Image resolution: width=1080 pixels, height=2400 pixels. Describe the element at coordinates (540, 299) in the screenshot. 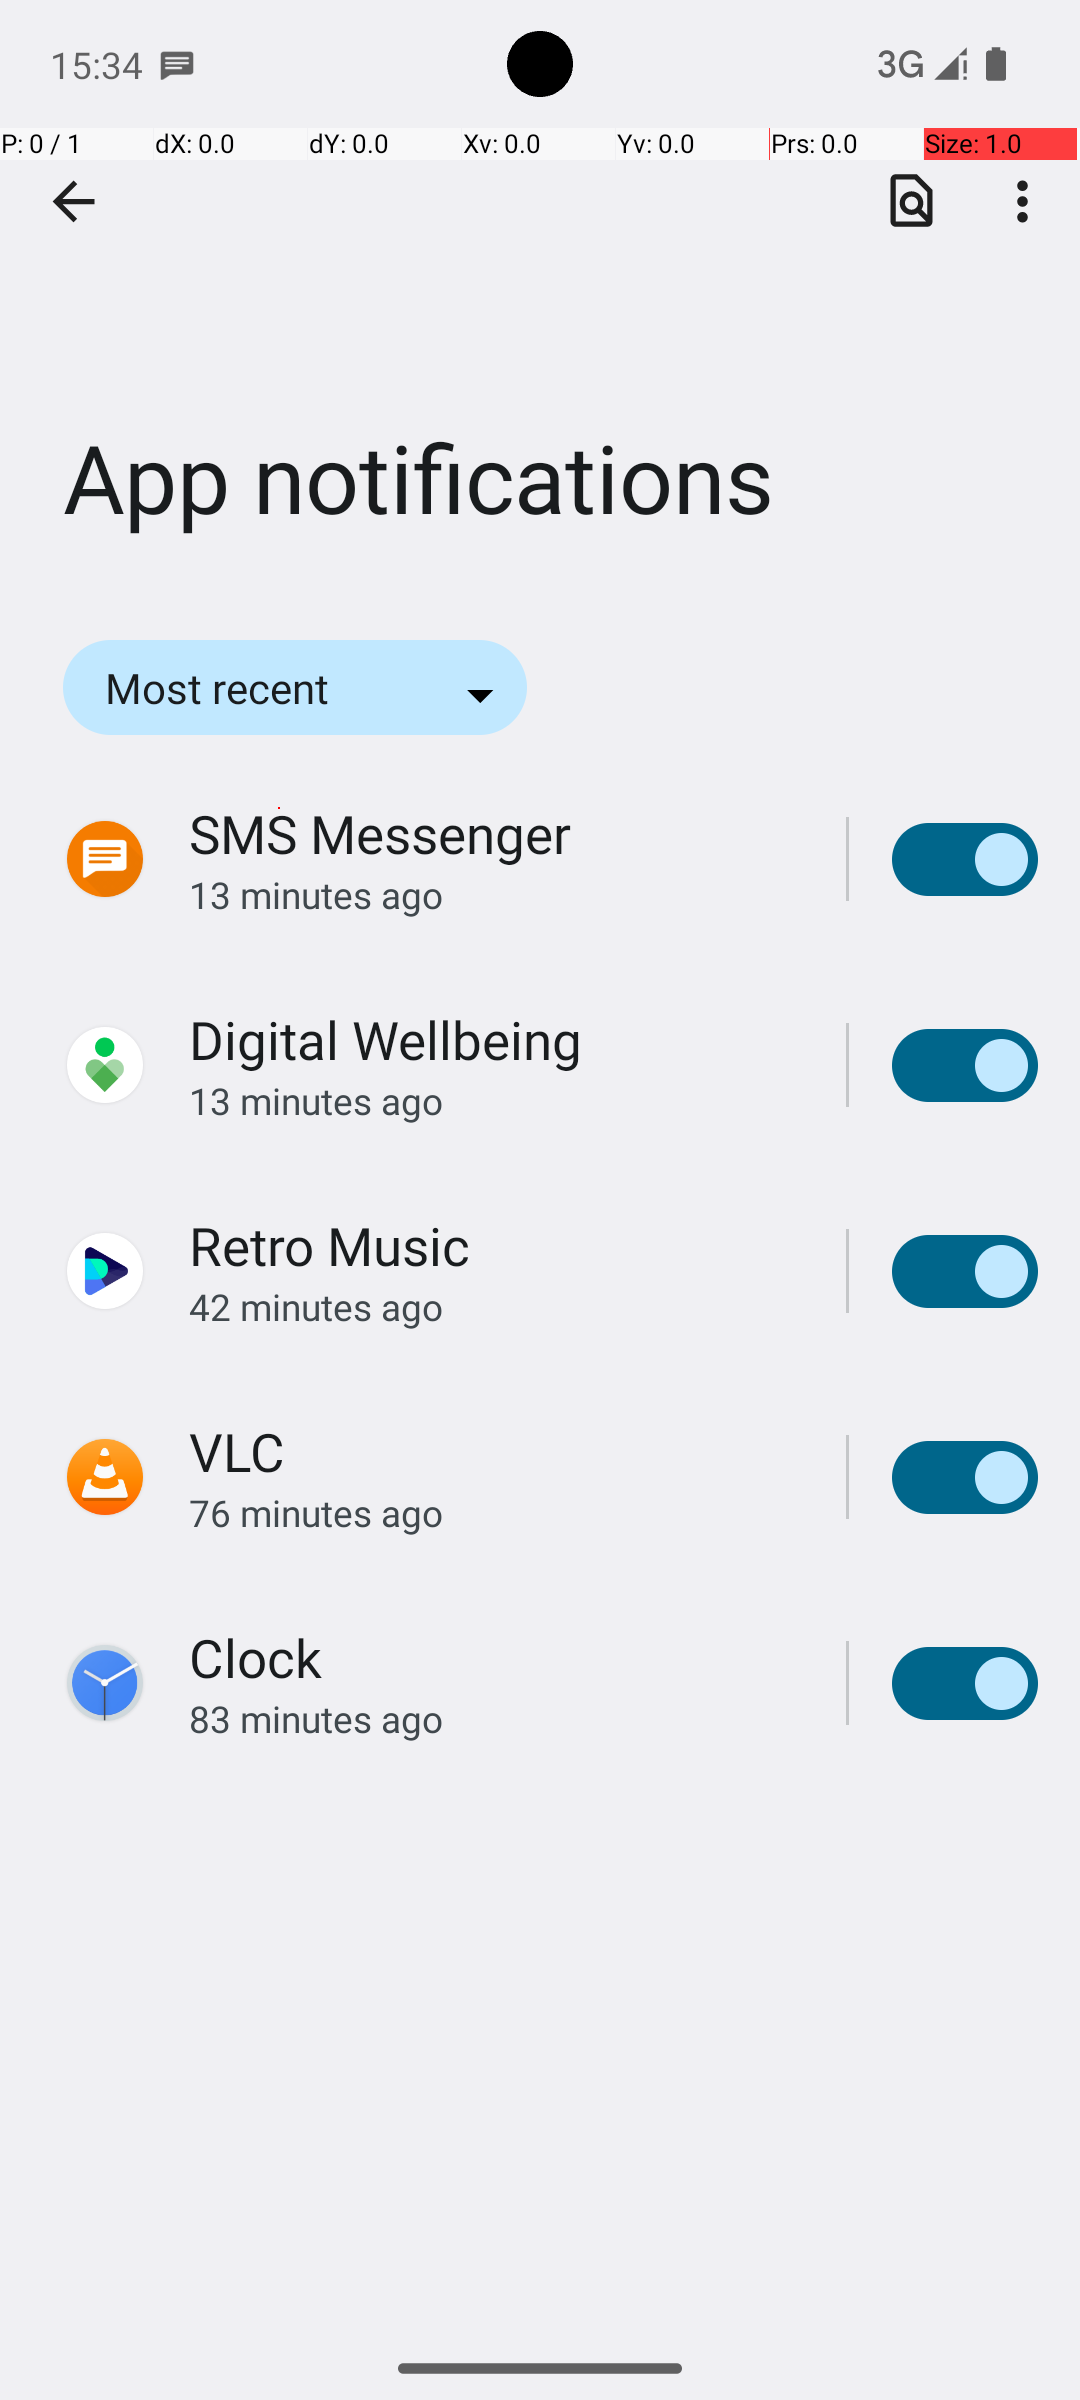

I see `App notifications` at that location.